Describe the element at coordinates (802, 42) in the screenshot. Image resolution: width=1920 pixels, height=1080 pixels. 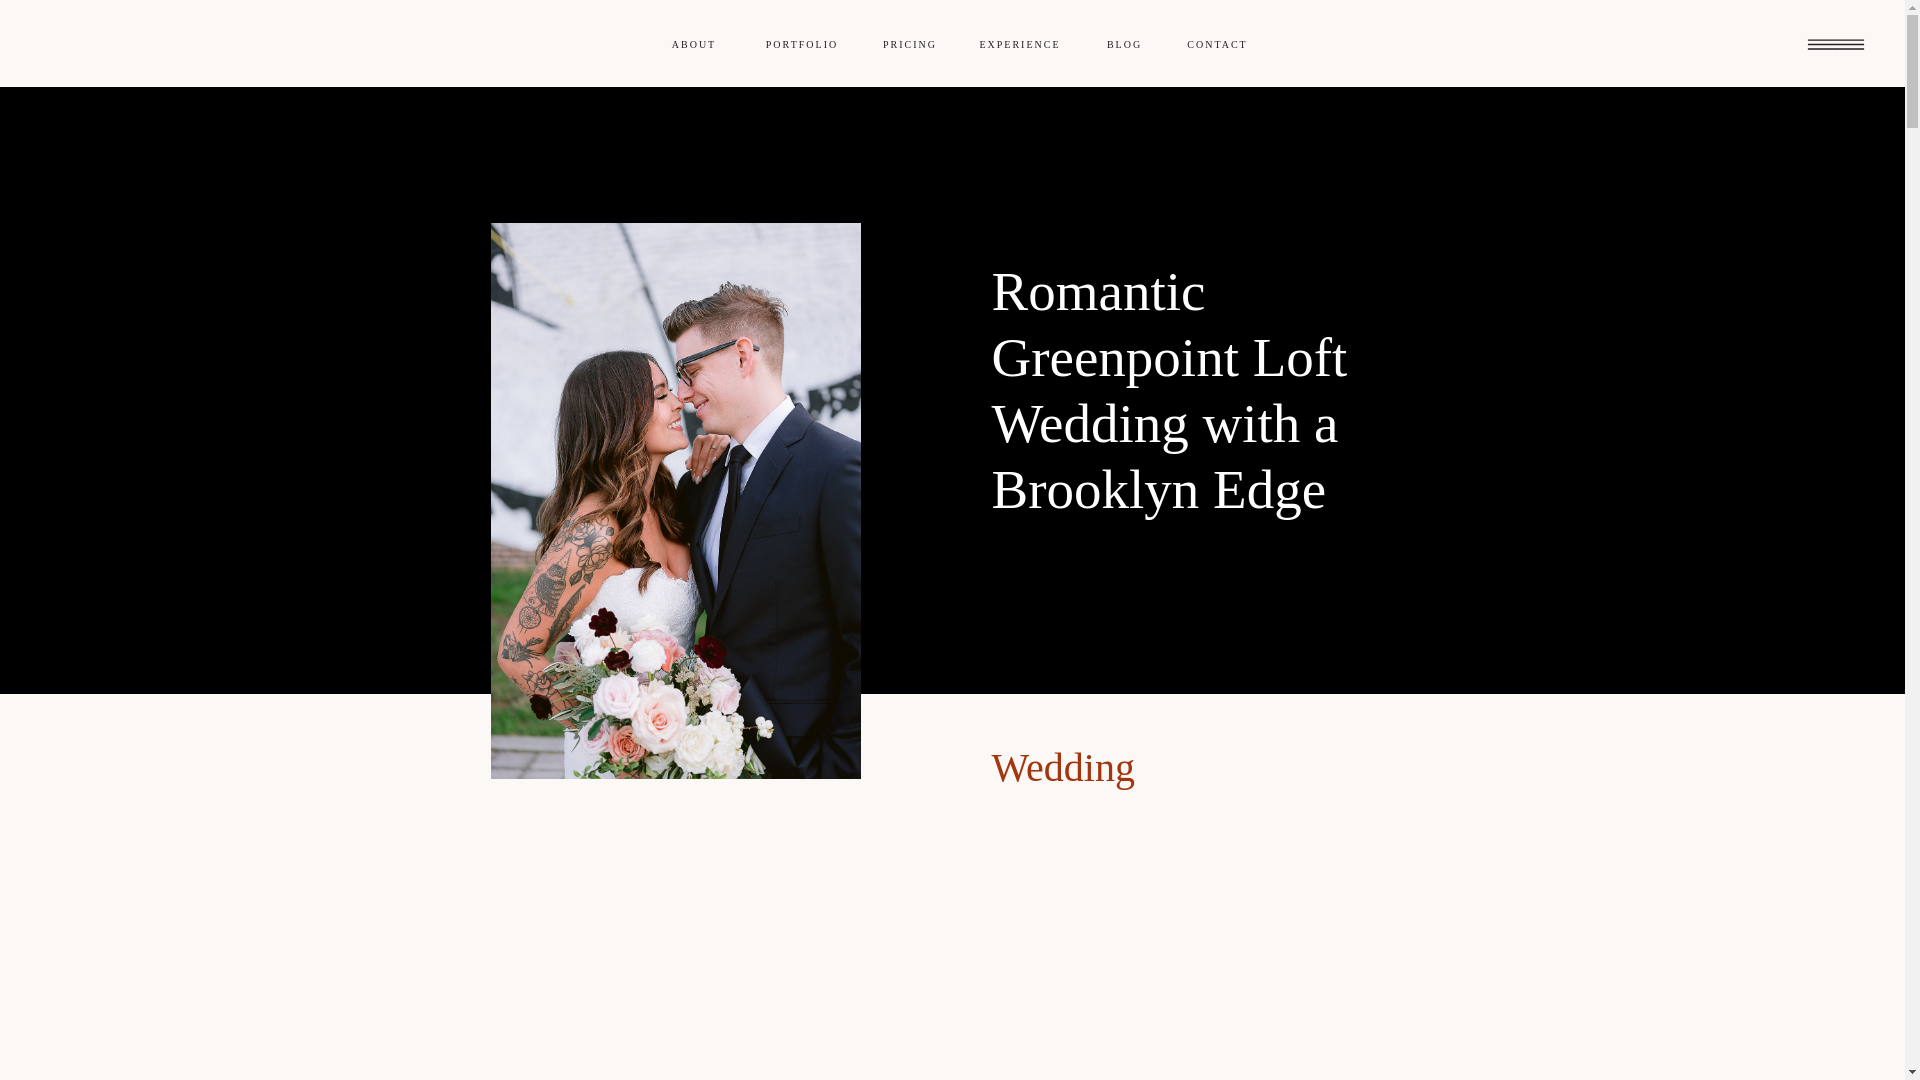
I see `PORTFOLIO` at that location.